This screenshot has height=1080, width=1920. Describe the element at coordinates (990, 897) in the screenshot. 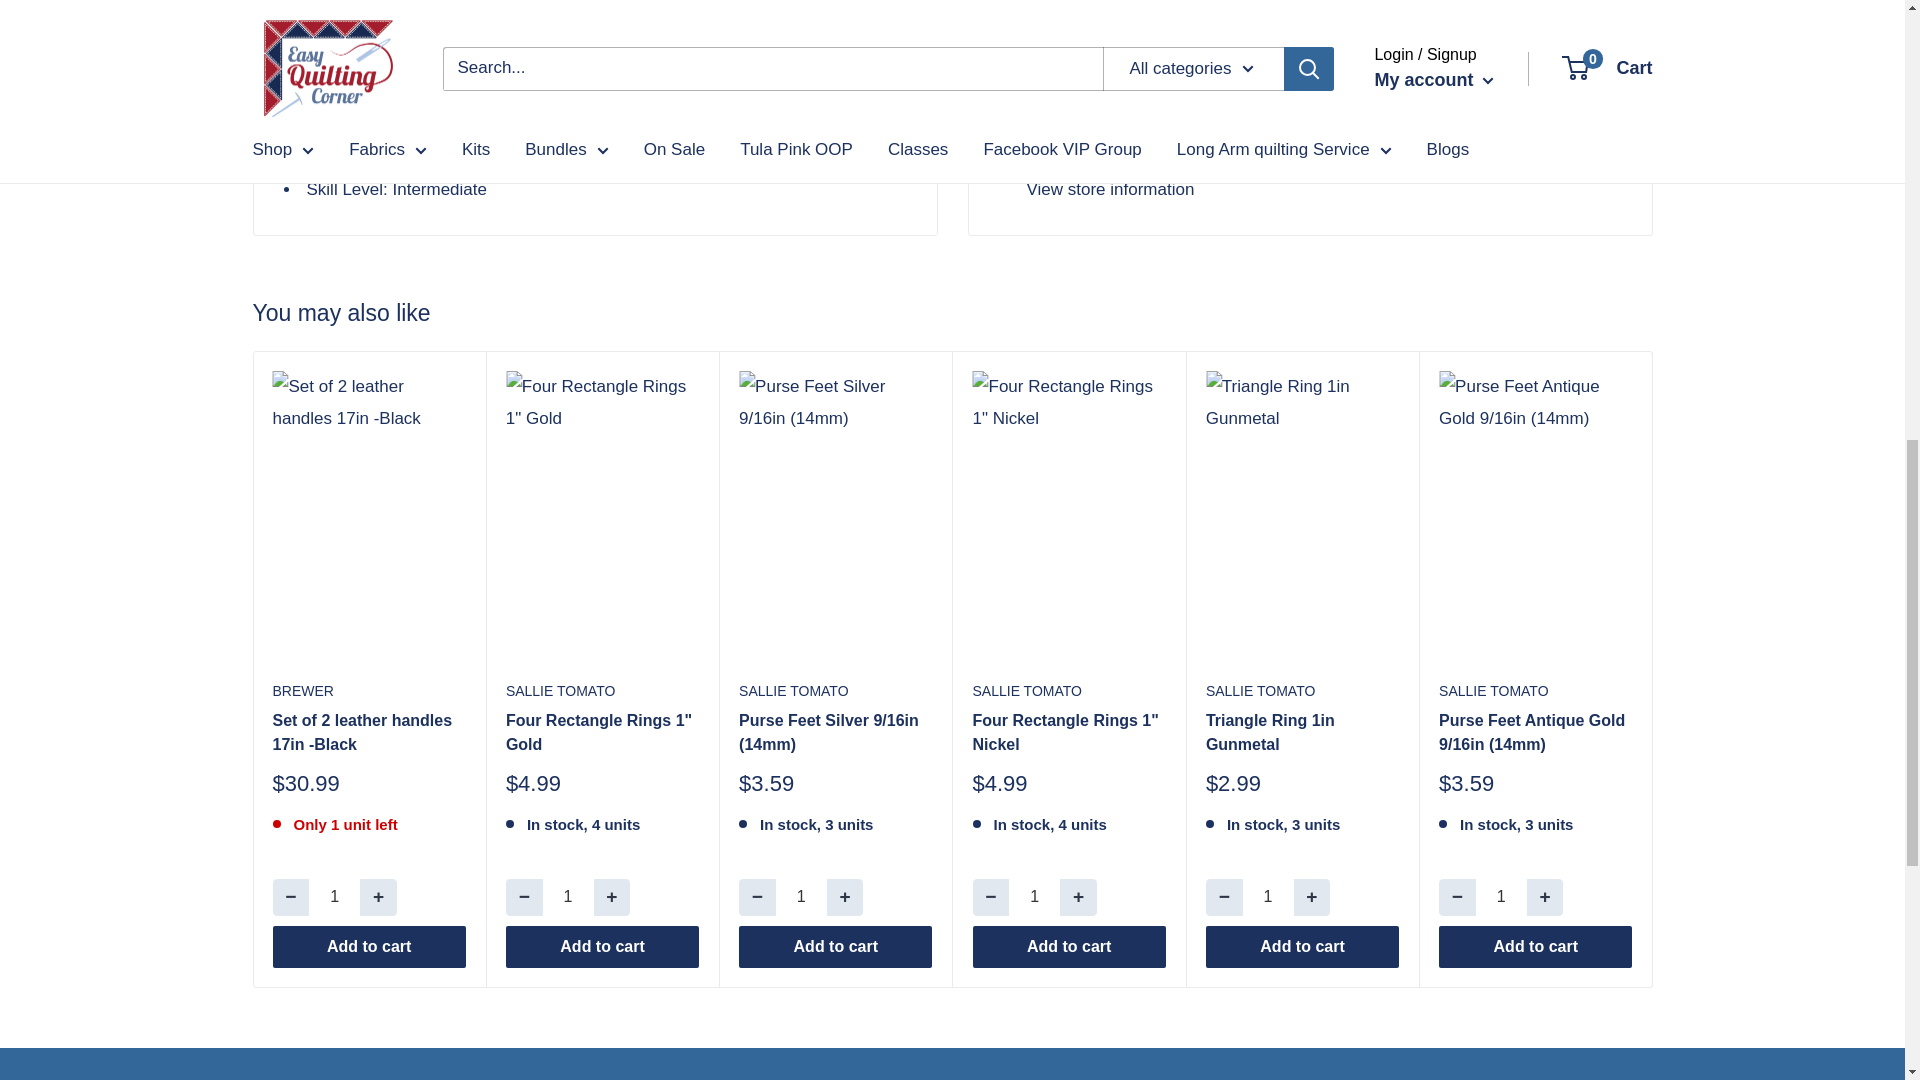

I see `Decrease Quantity` at that location.